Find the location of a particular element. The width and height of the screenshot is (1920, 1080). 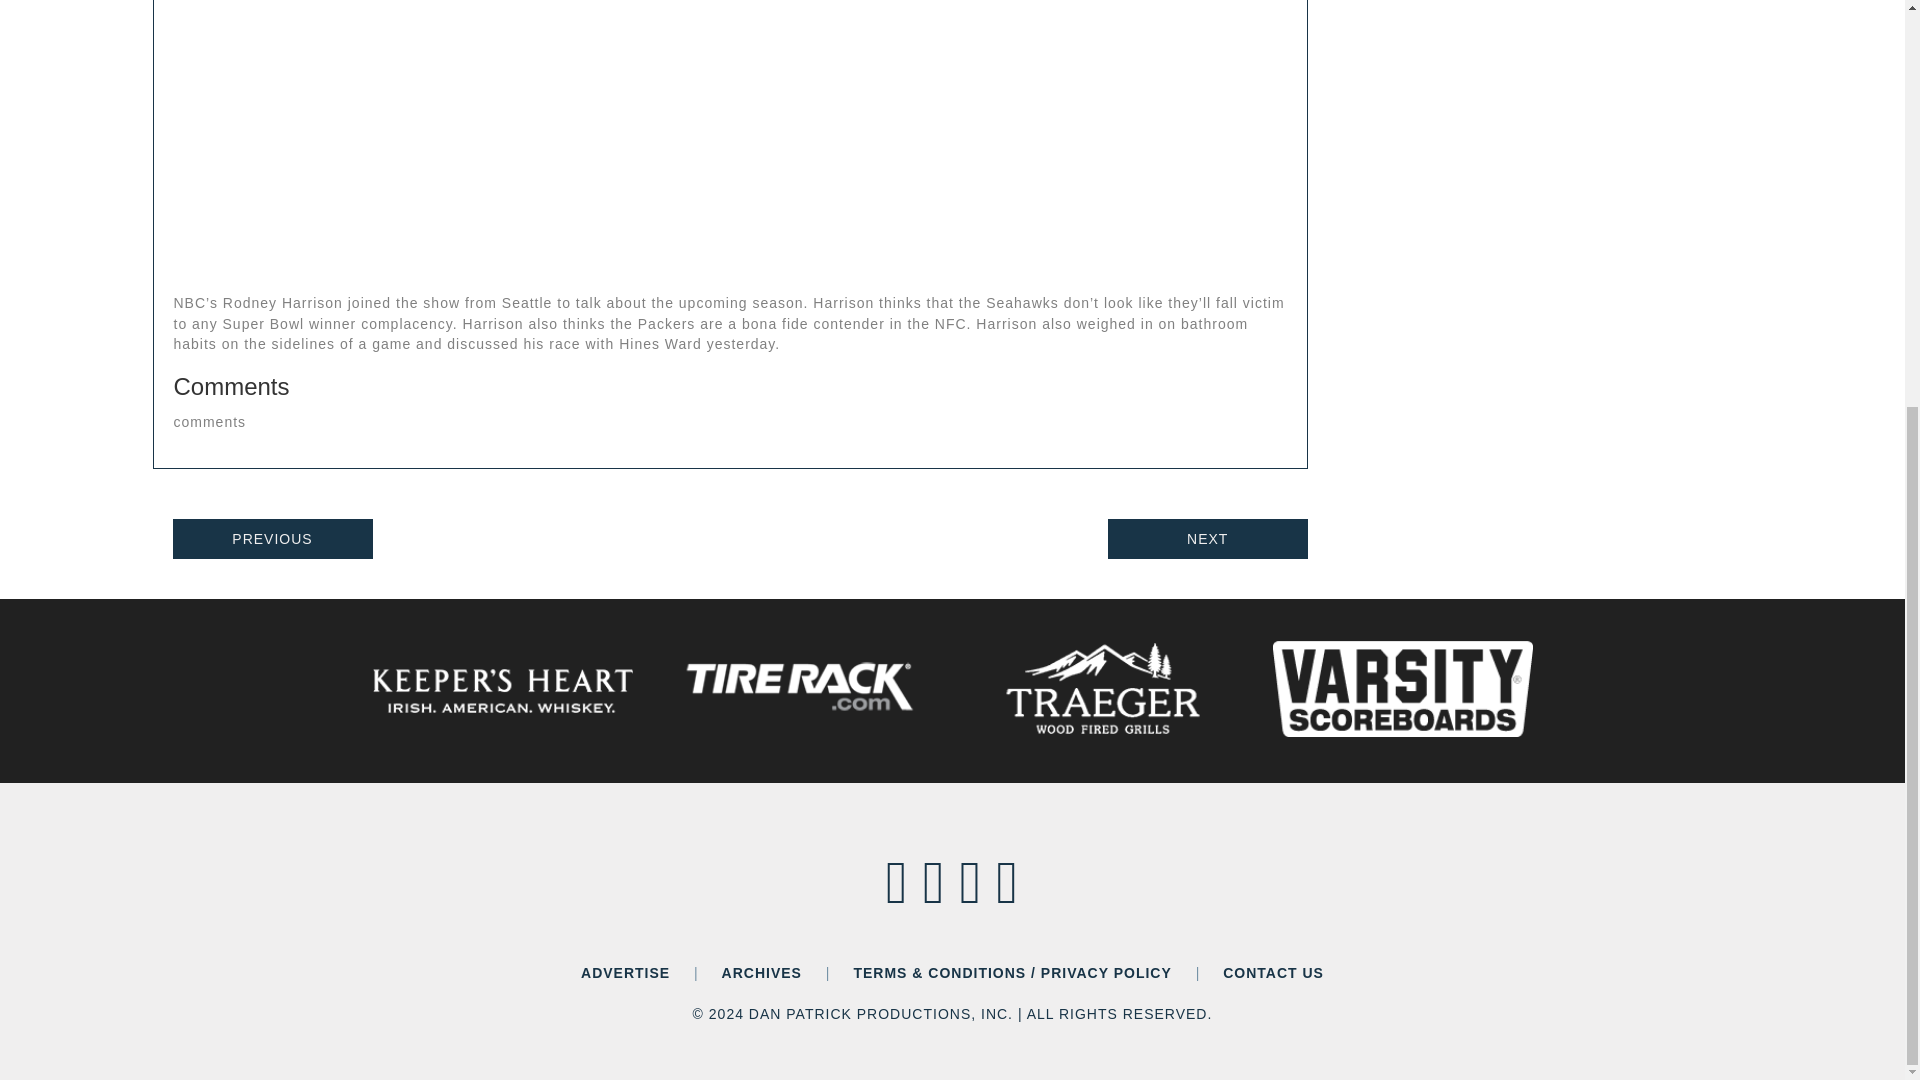

NEXT is located at coordinates (1207, 539).